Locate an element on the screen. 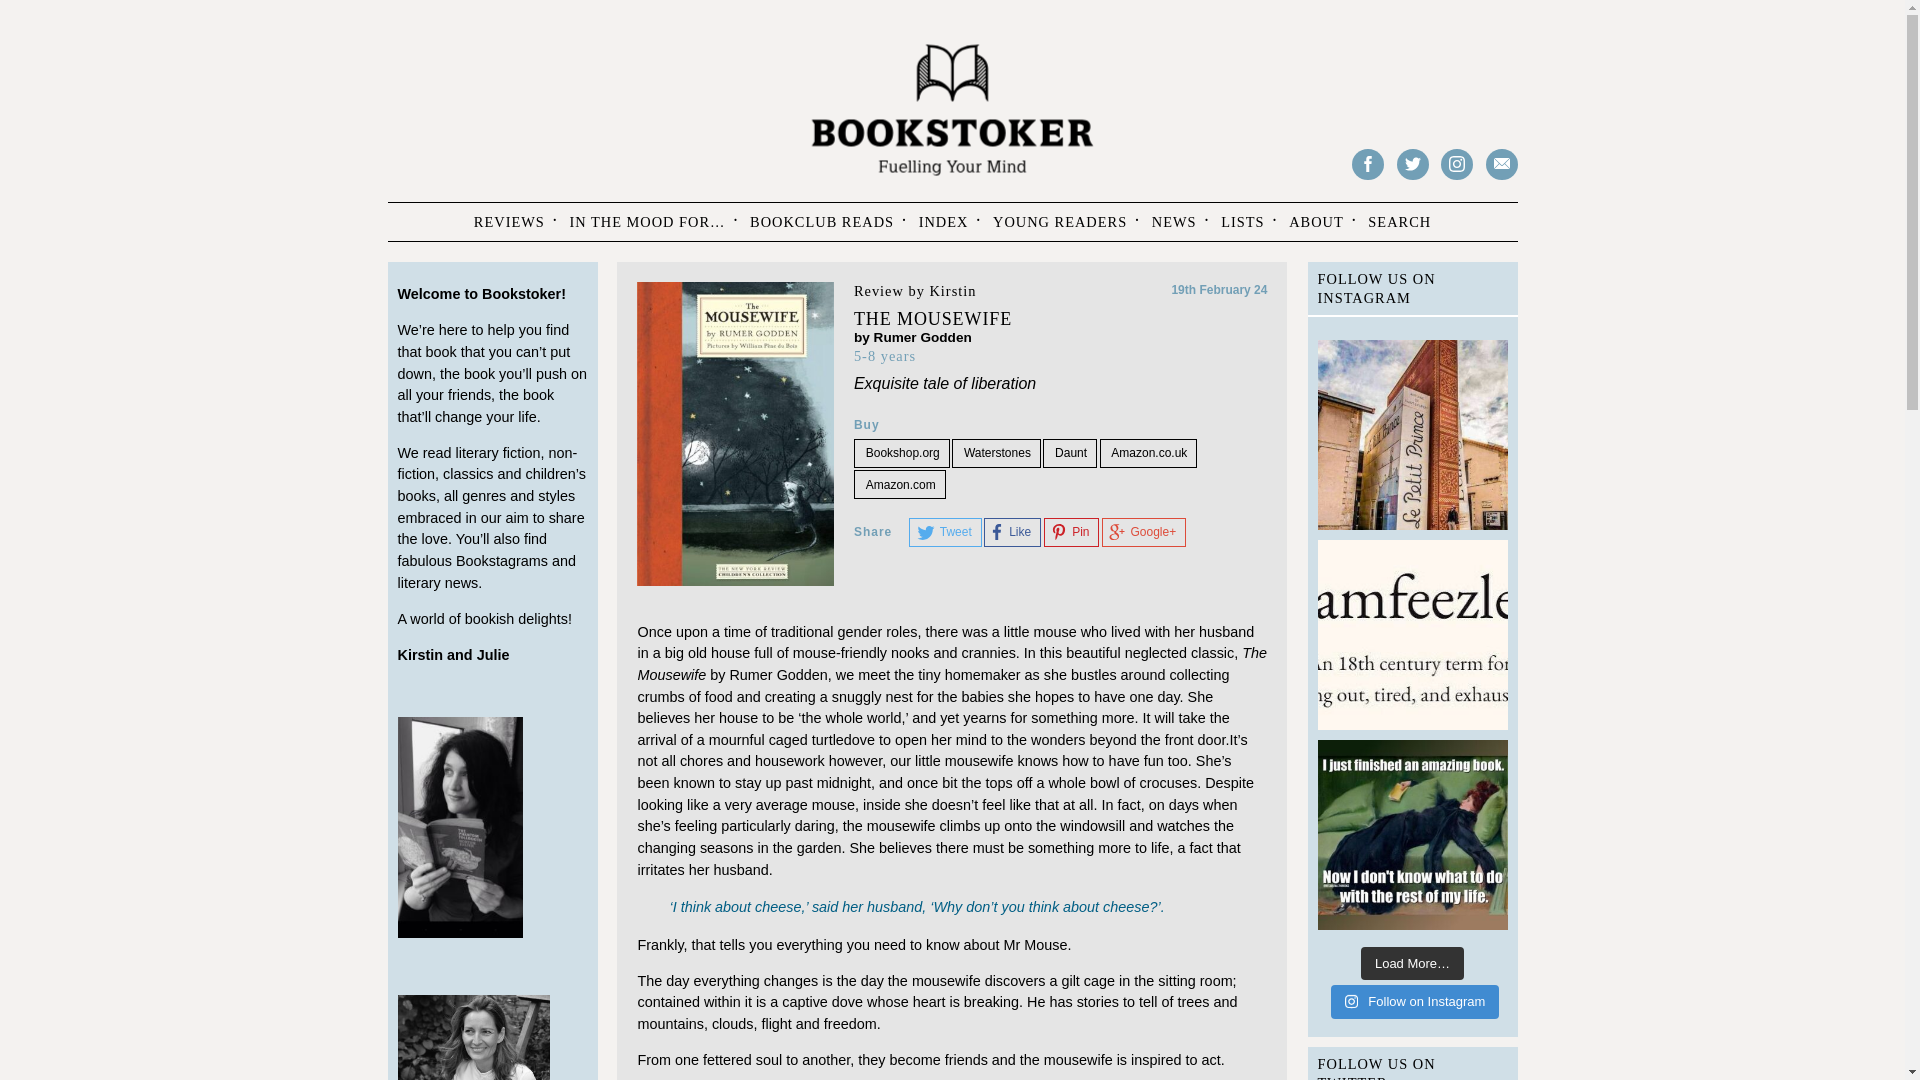  Follow on Facebook is located at coordinates (1368, 164).